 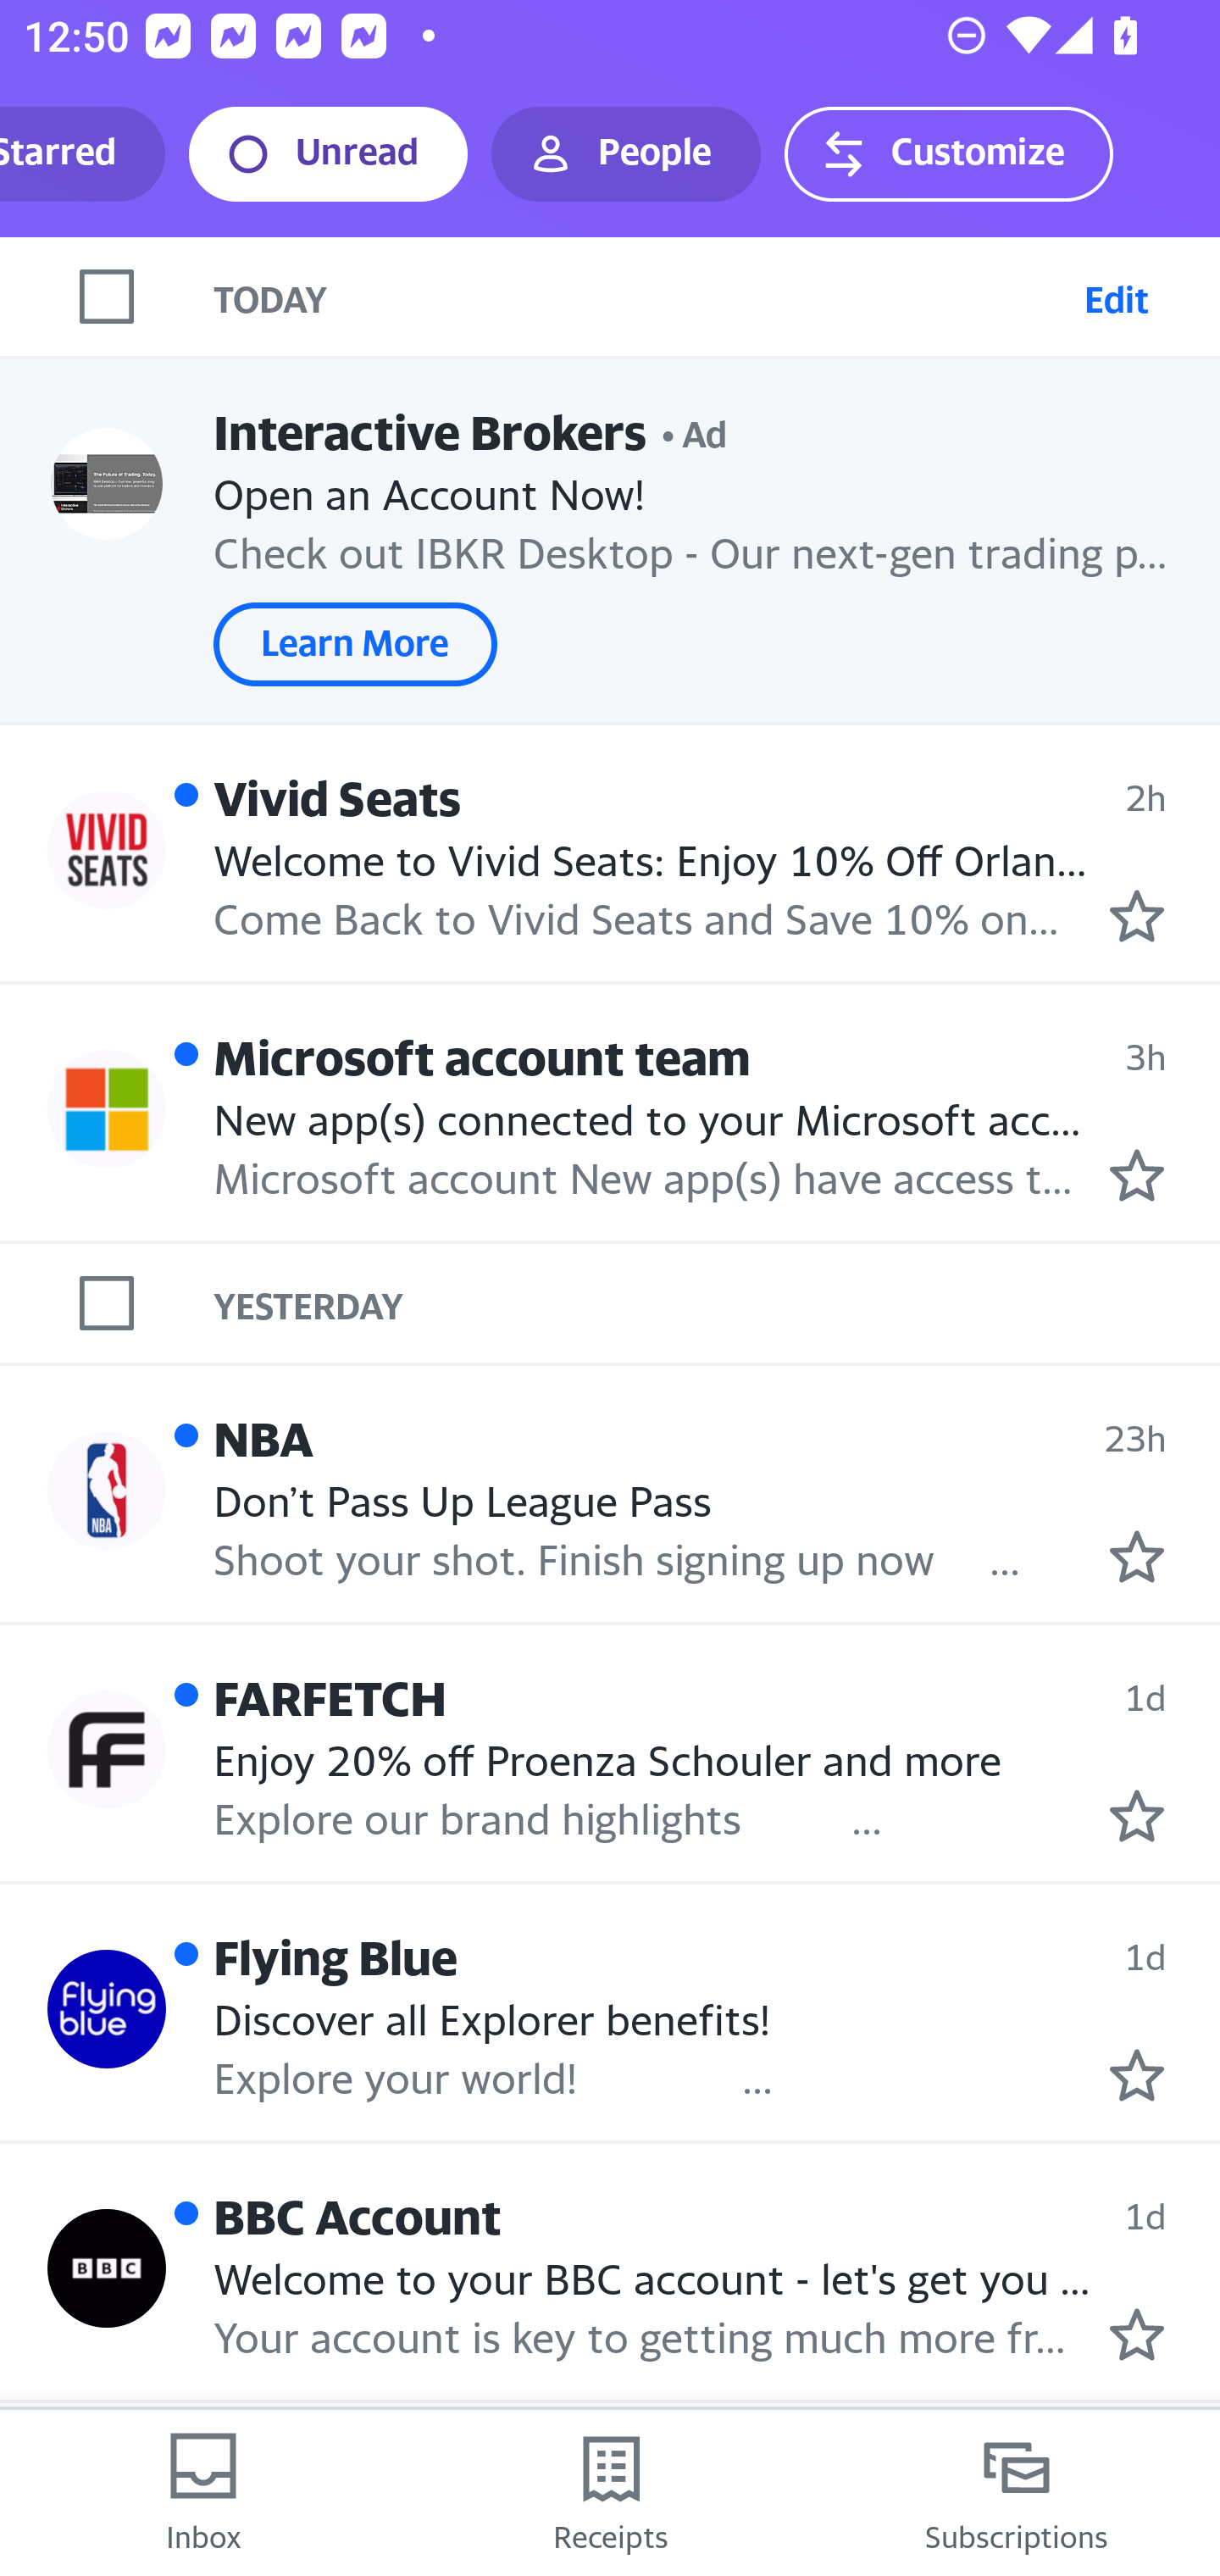 What do you see at coordinates (1137, 1557) in the screenshot?
I see `Mark as starred.` at bounding box center [1137, 1557].